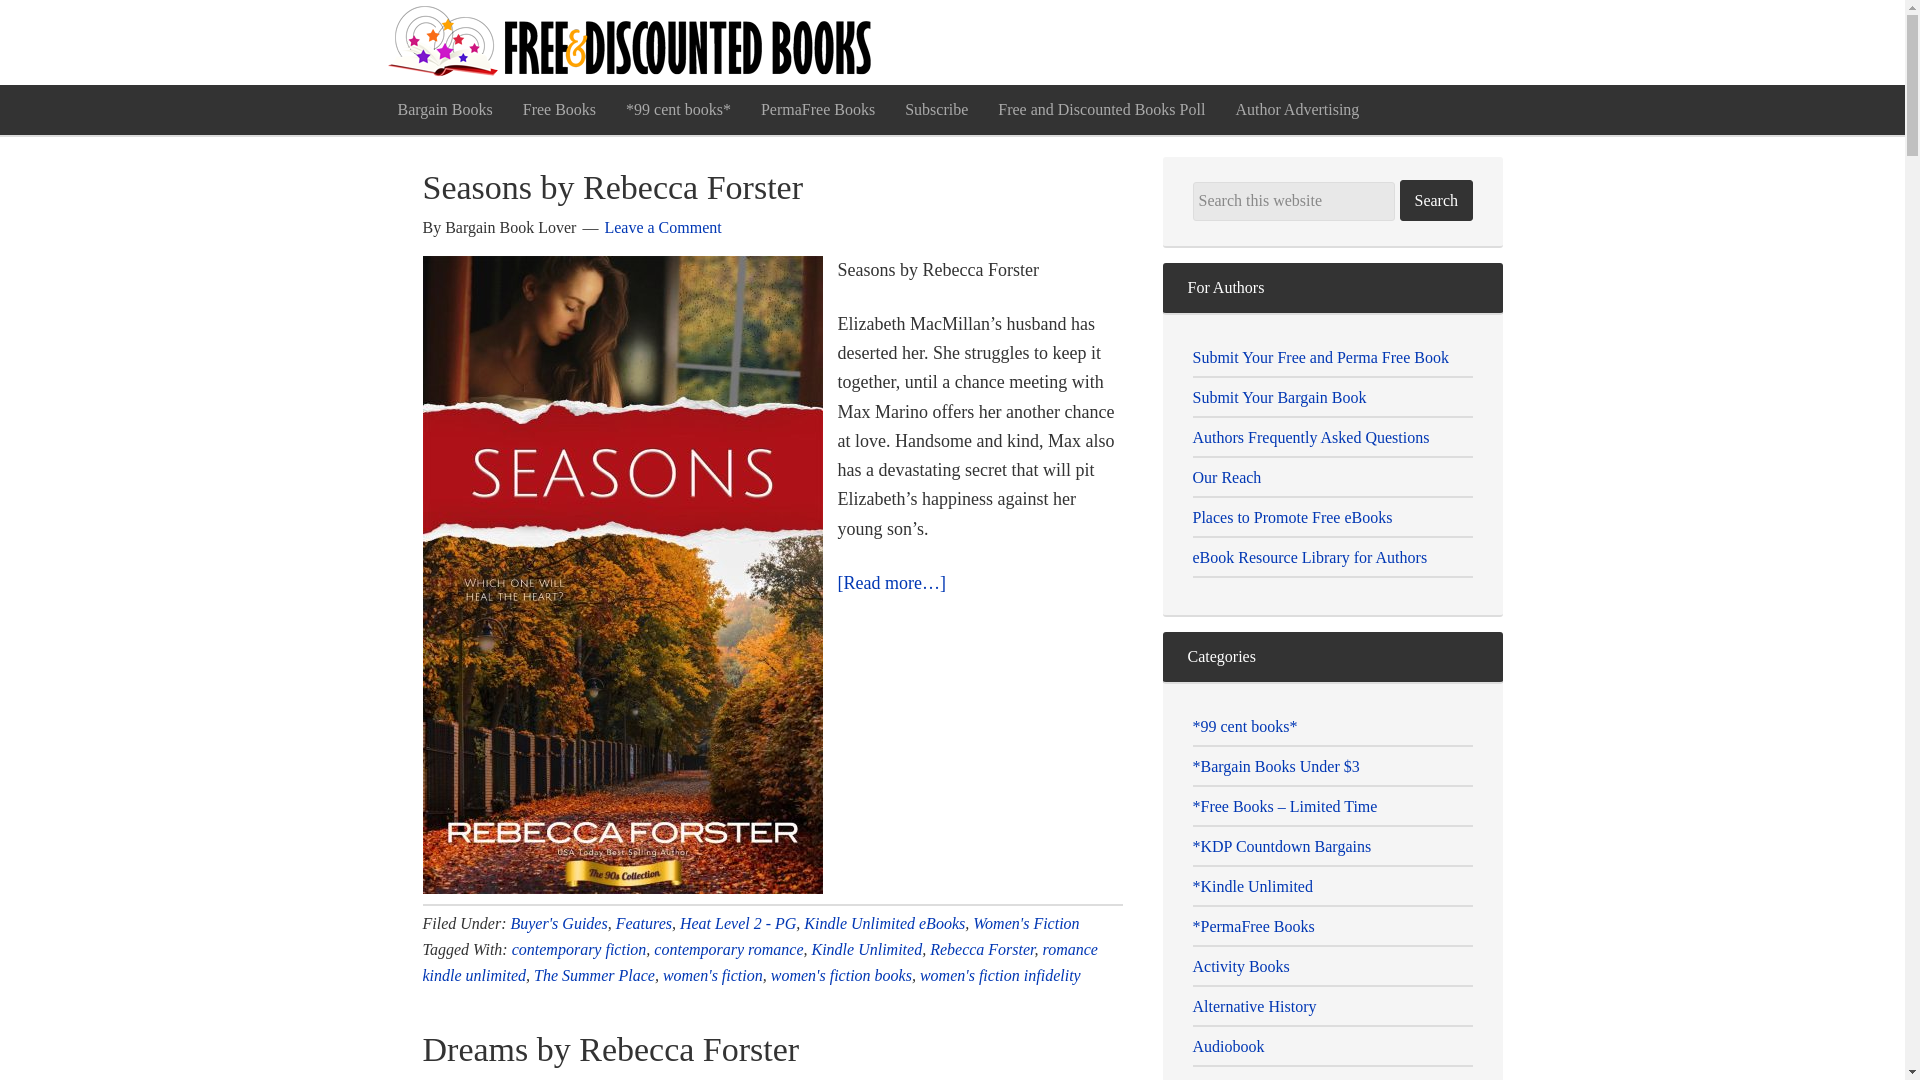 This screenshot has height=1080, width=1920. What do you see at coordinates (610, 1048) in the screenshot?
I see `Dreams by Rebecca Forster` at bounding box center [610, 1048].